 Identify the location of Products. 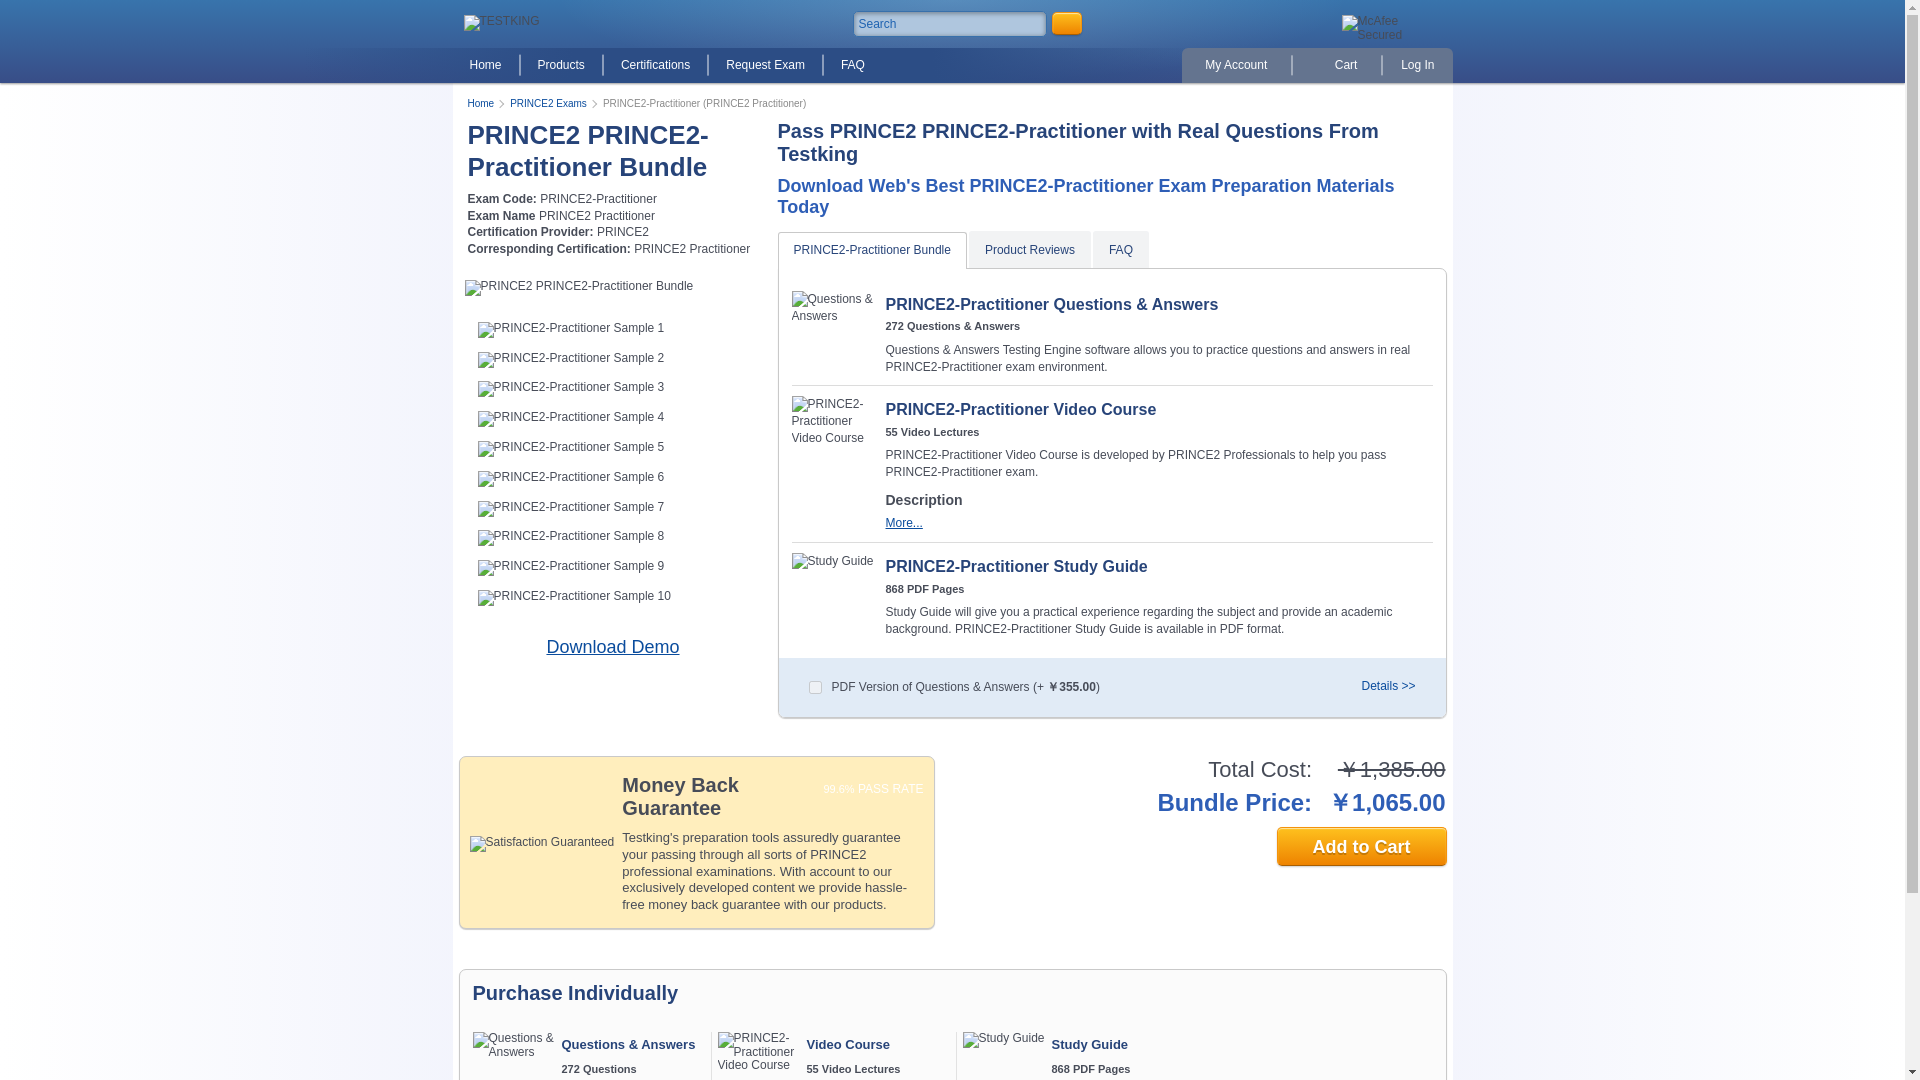
(561, 66).